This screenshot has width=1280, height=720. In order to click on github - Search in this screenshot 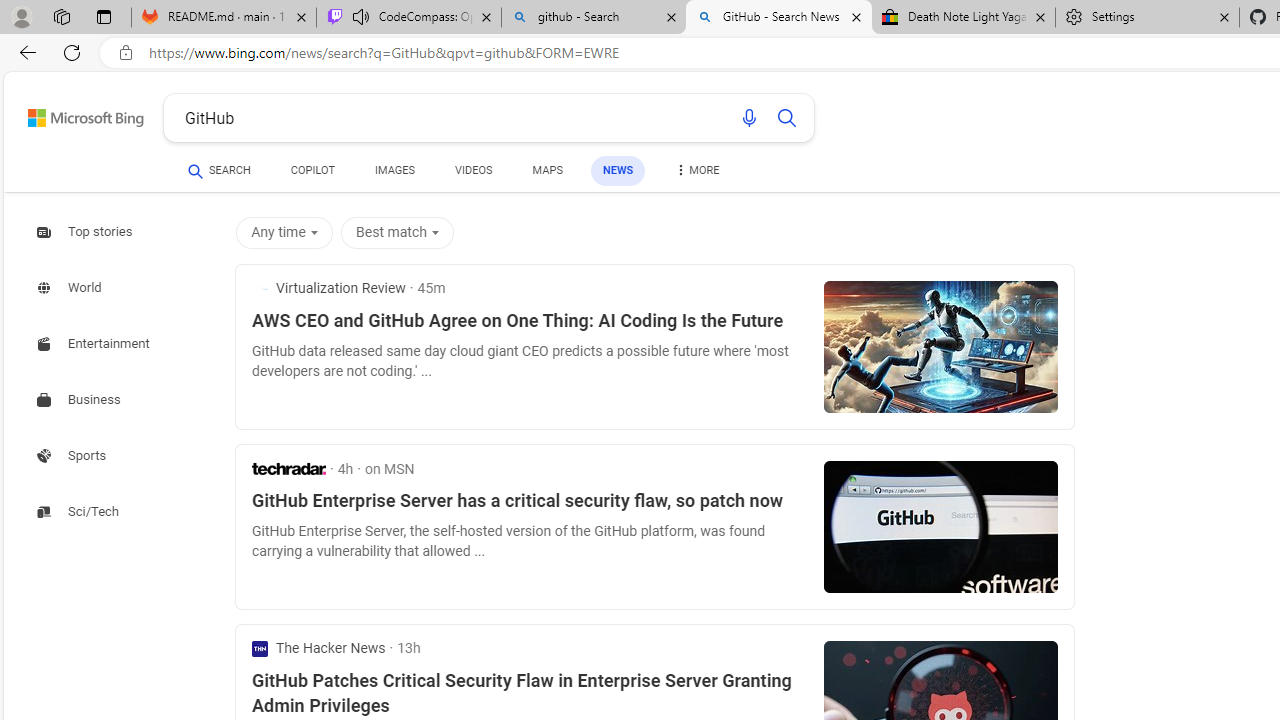, I will do `click(594, 18)`.